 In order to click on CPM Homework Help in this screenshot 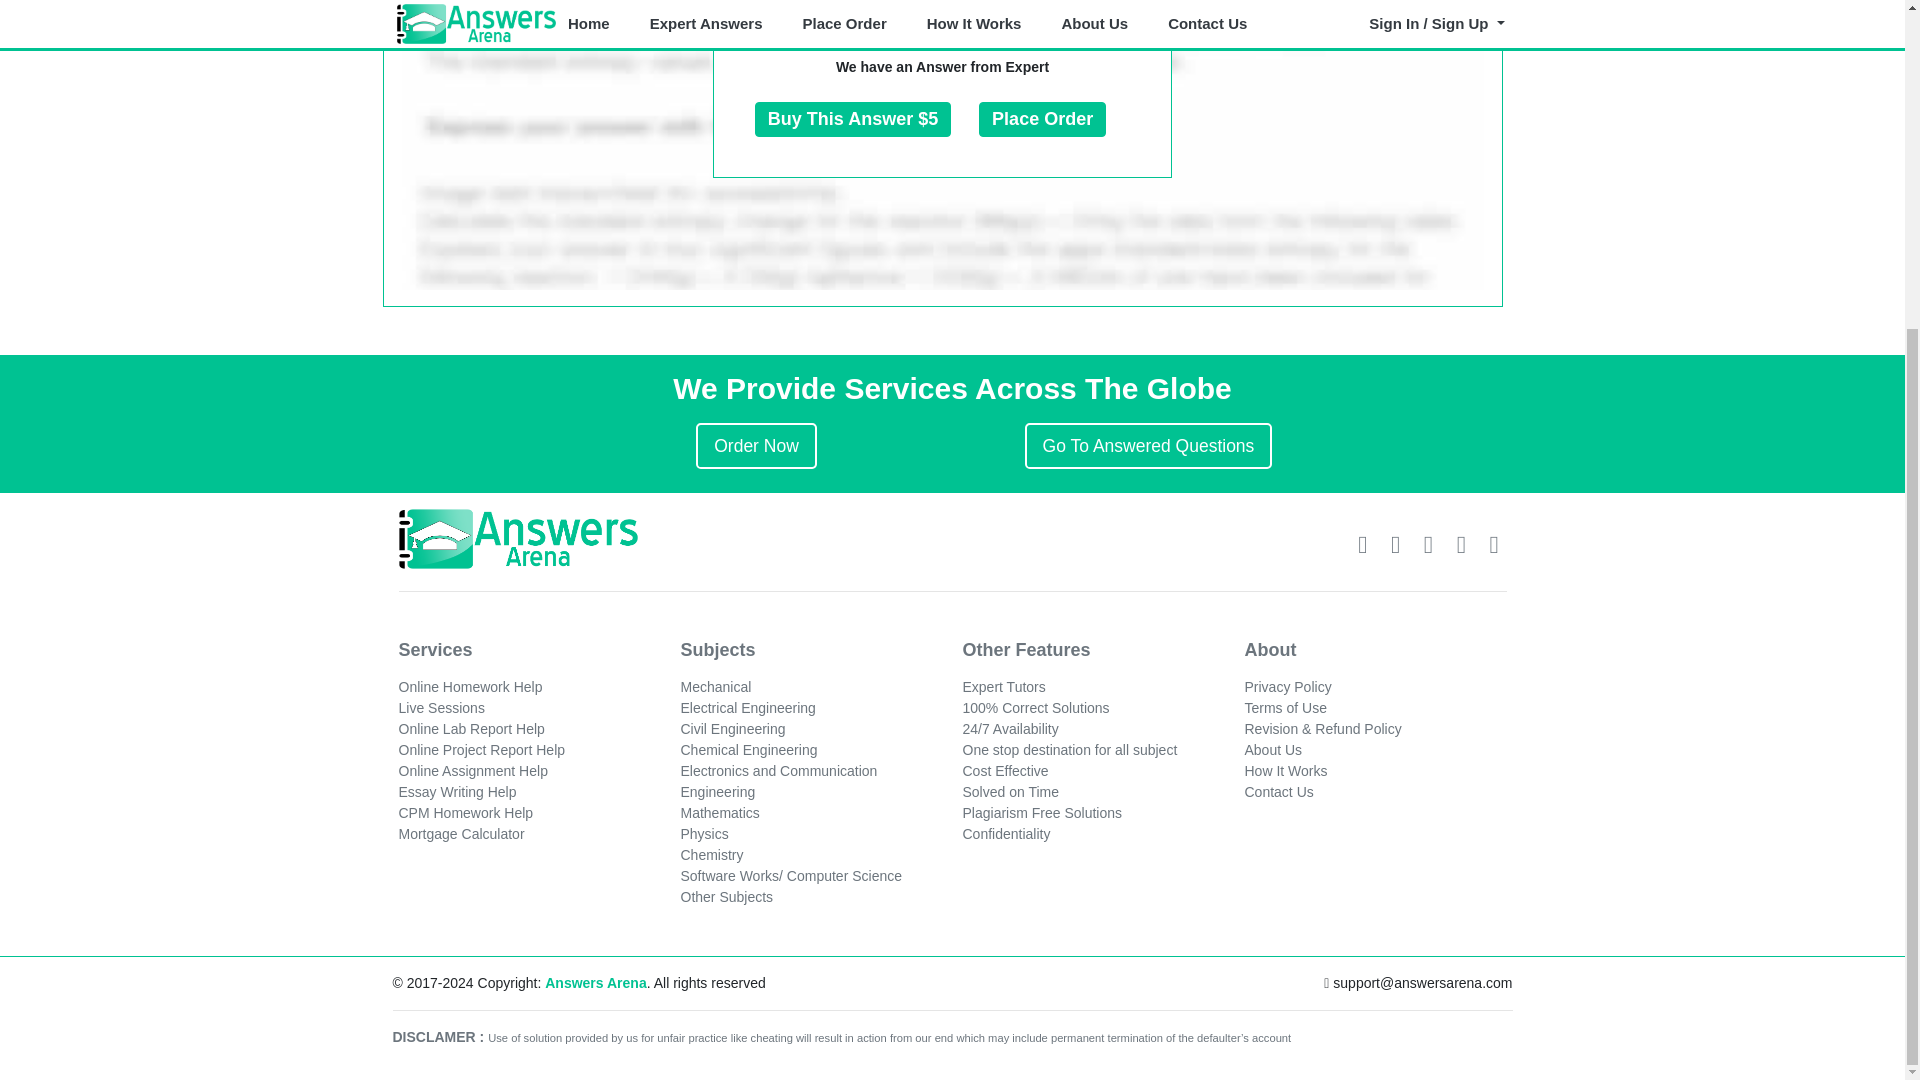, I will do `click(465, 812)`.